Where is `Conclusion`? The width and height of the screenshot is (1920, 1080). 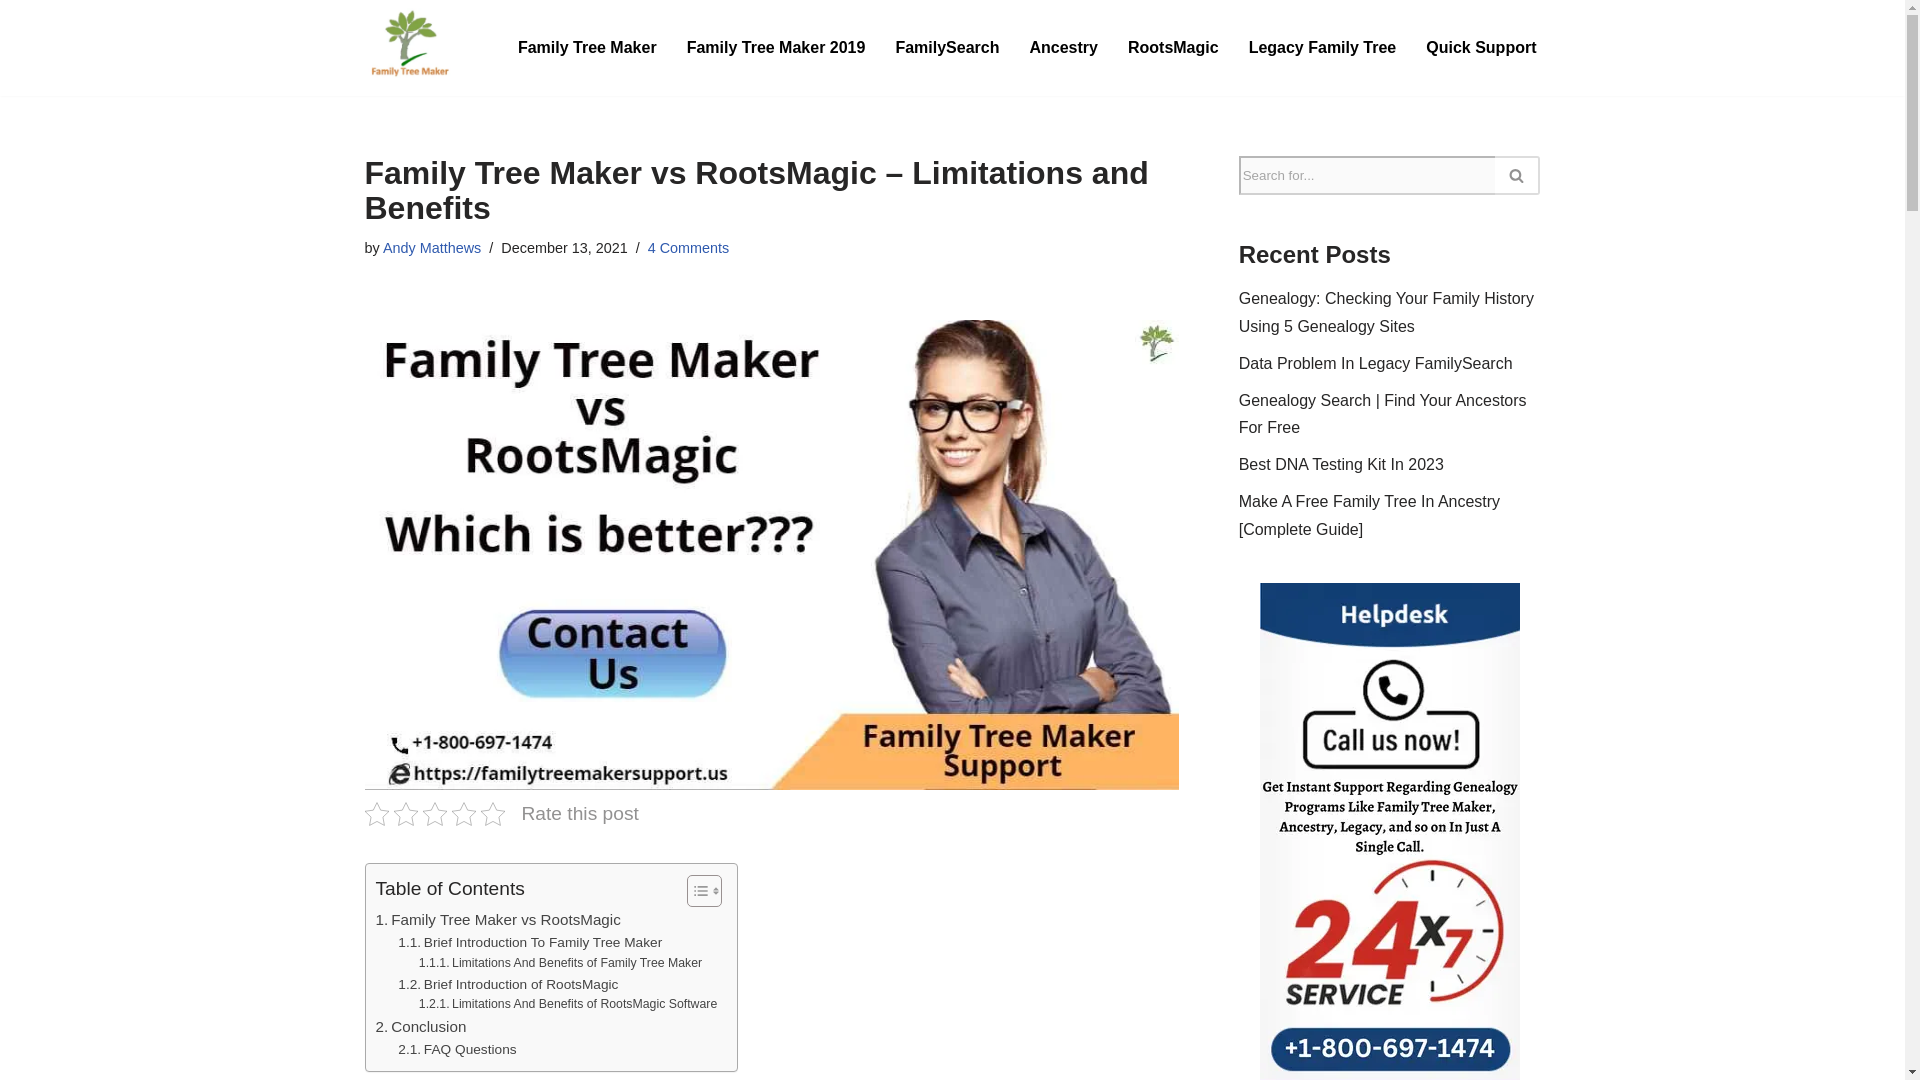 Conclusion is located at coordinates (421, 1026).